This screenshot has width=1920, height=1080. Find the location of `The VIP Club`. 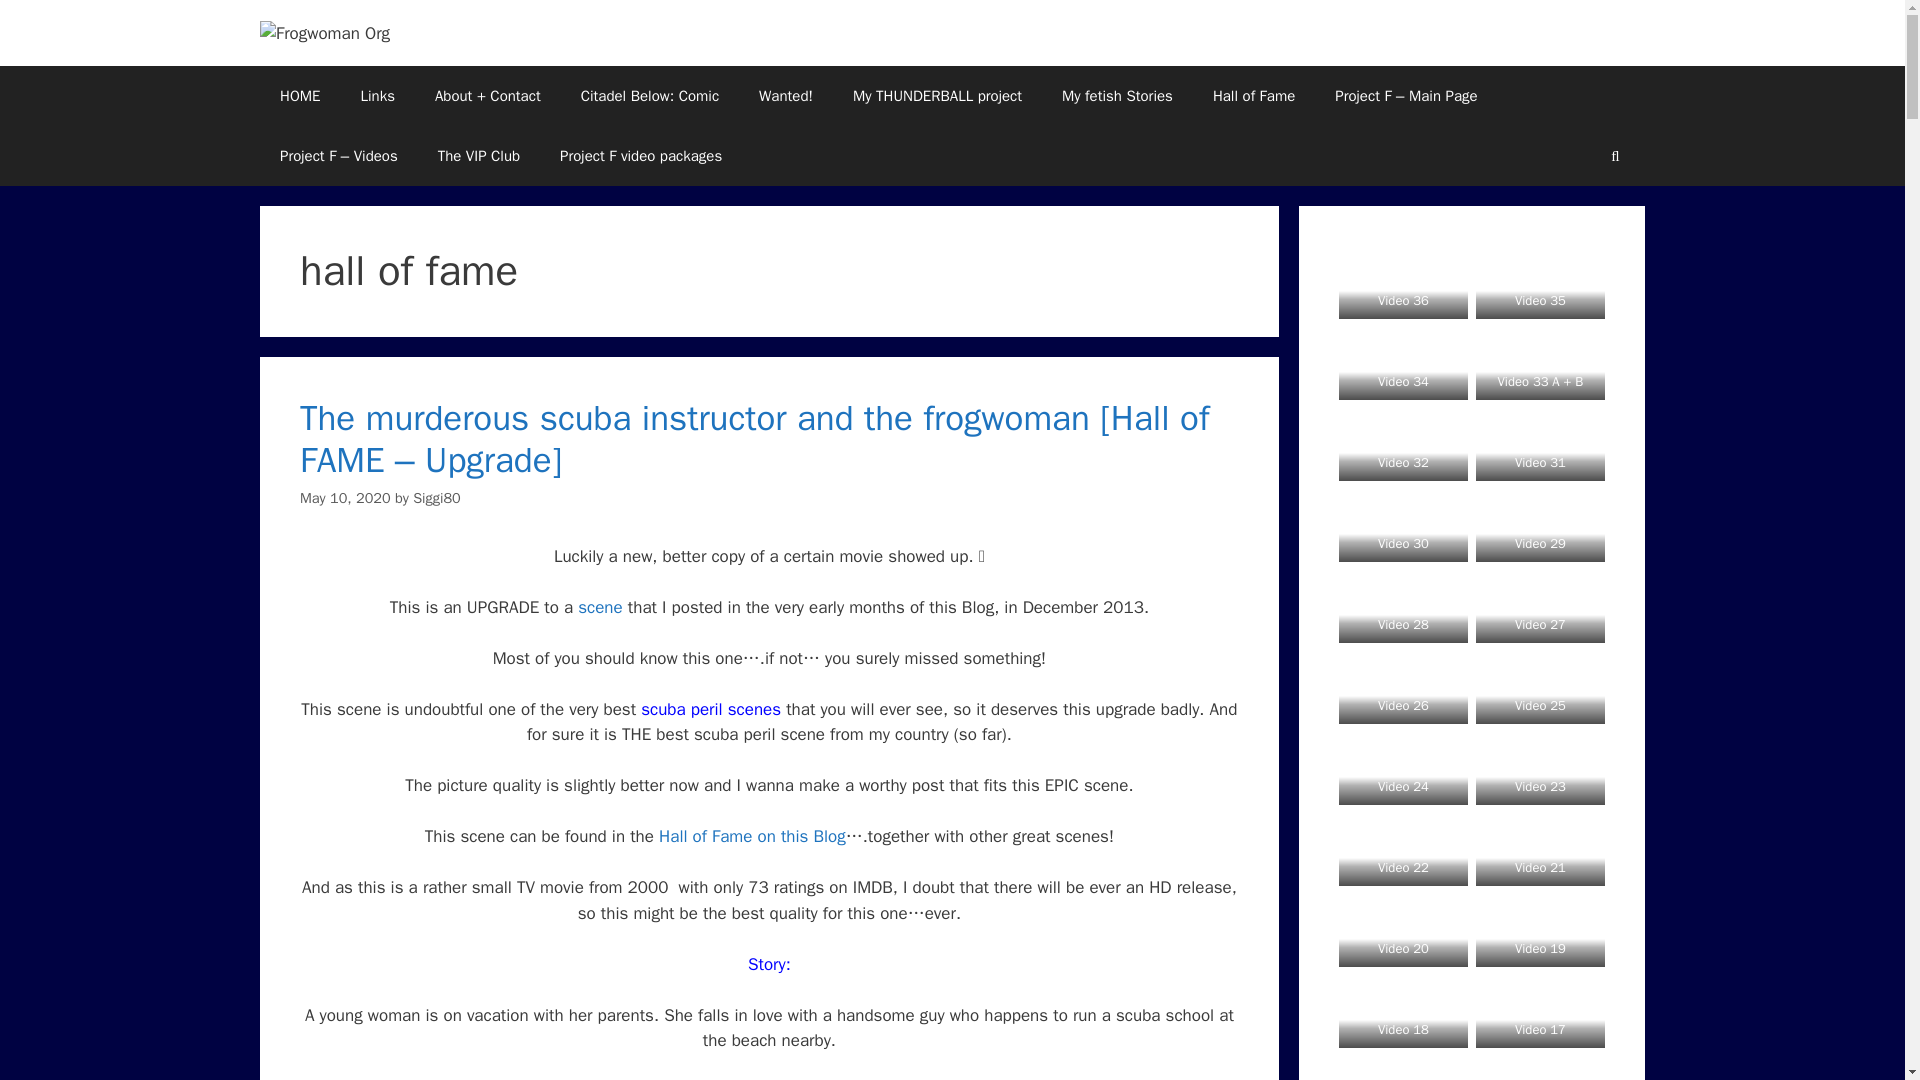

The VIP Club is located at coordinates (478, 156).